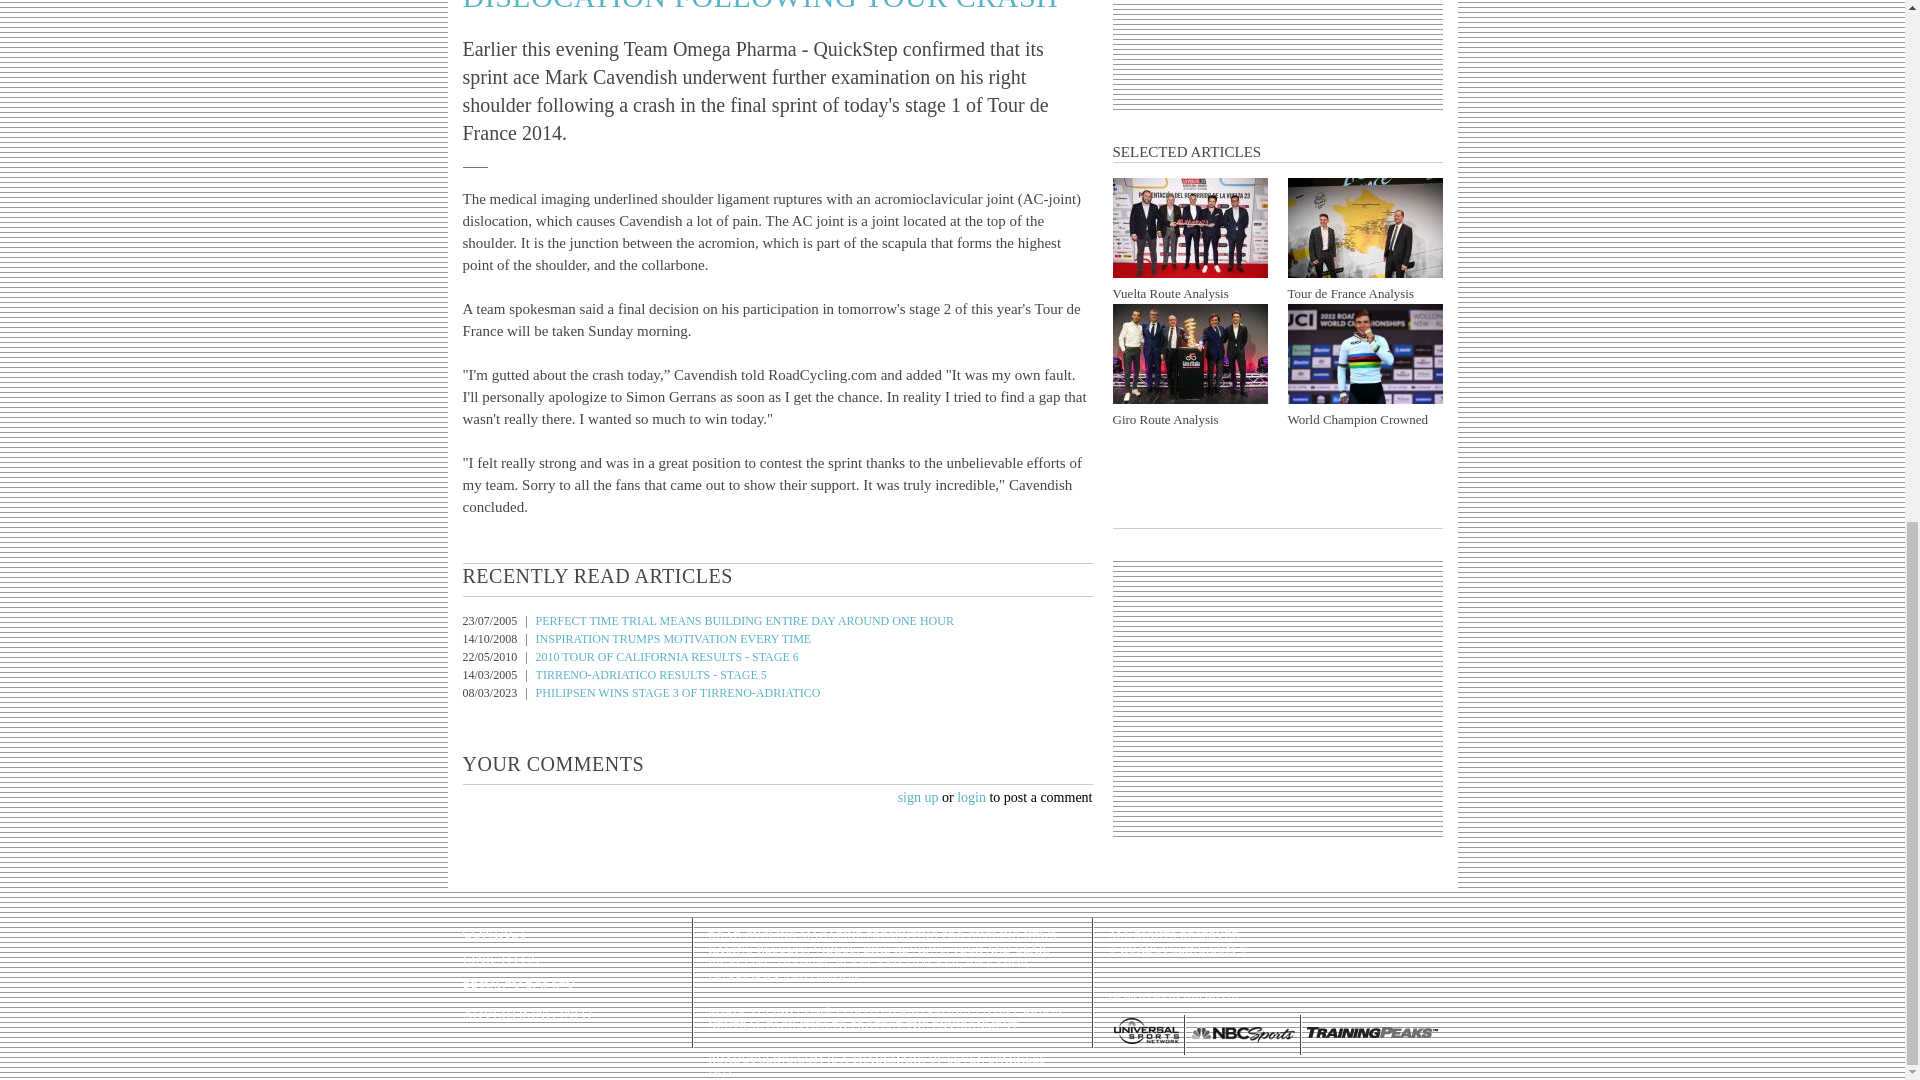 The width and height of the screenshot is (1920, 1080). I want to click on login, so click(971, 796).